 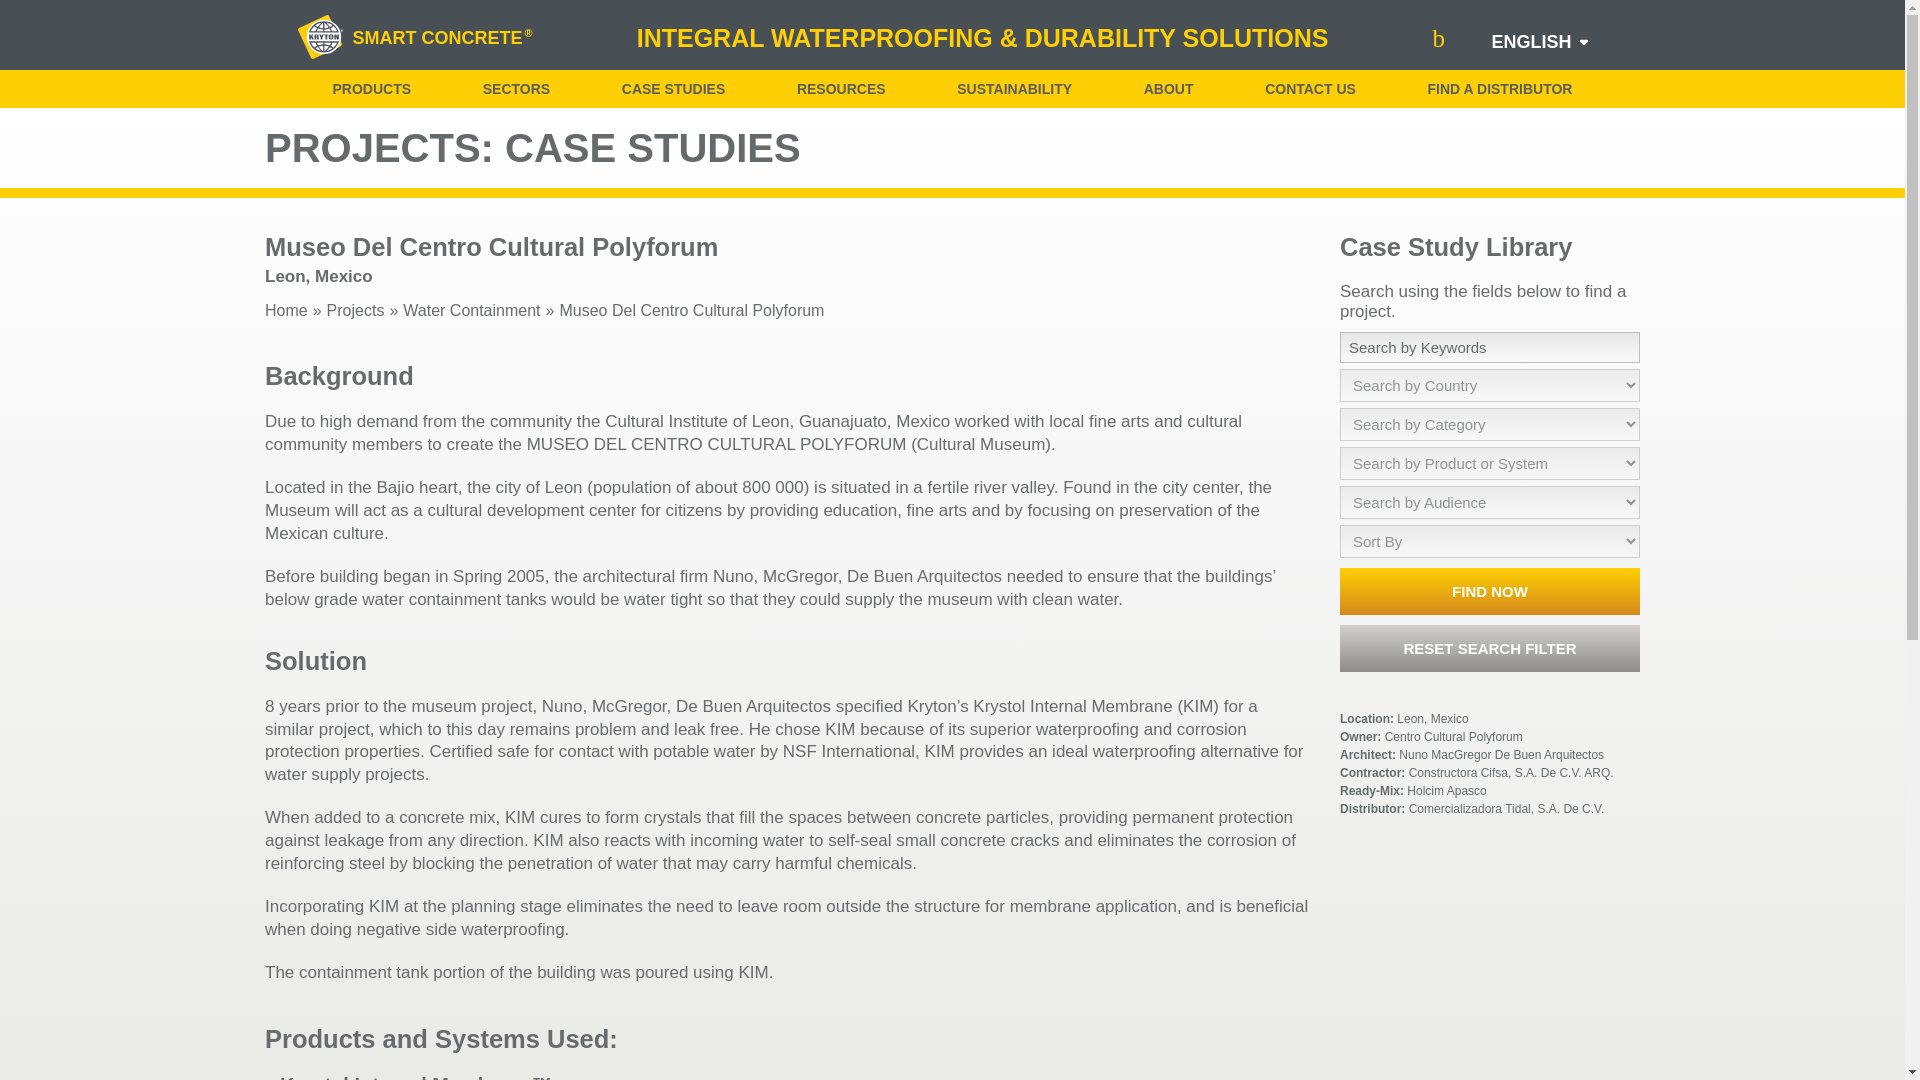 What do you see at coordinates (471, 311) in the screenshot?
I see `Water Containment` at bounding box center [471, 311].